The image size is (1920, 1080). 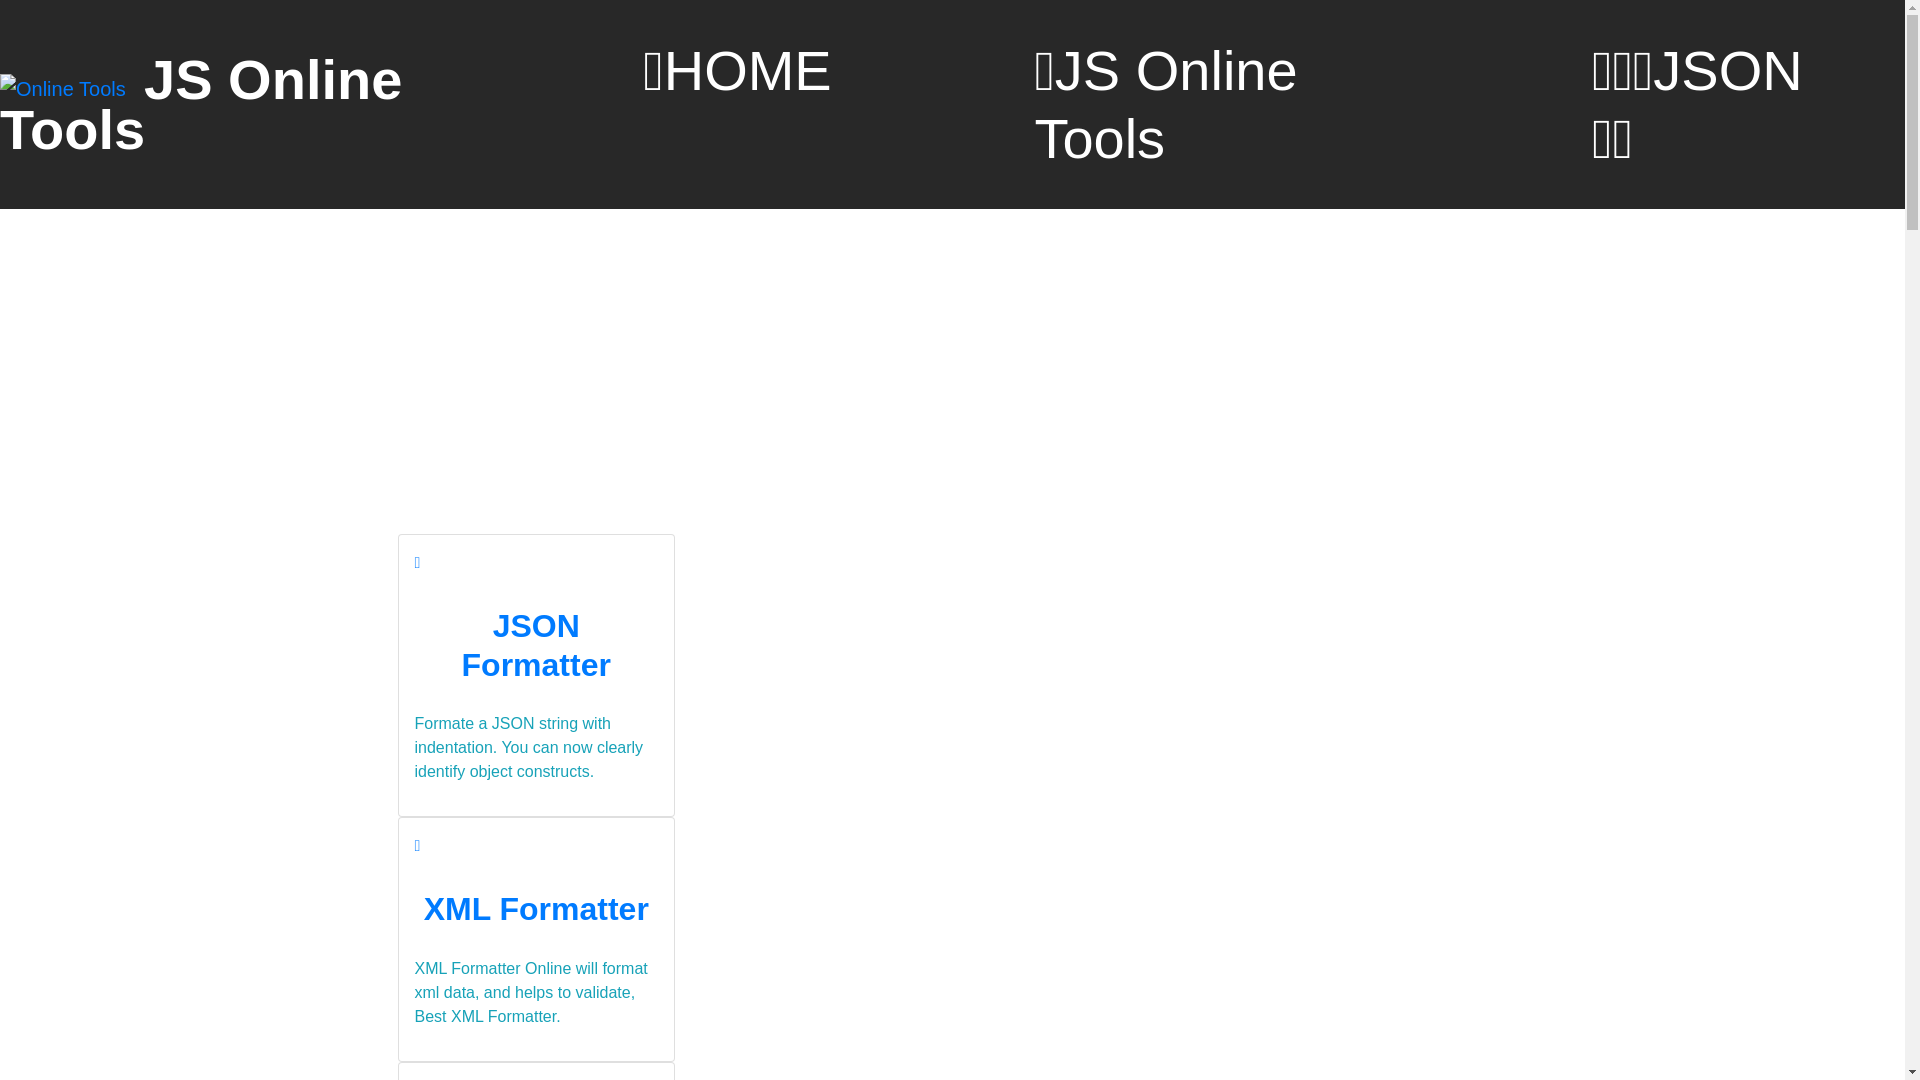 I want to click on json formatter, so click(x=417, y=562).